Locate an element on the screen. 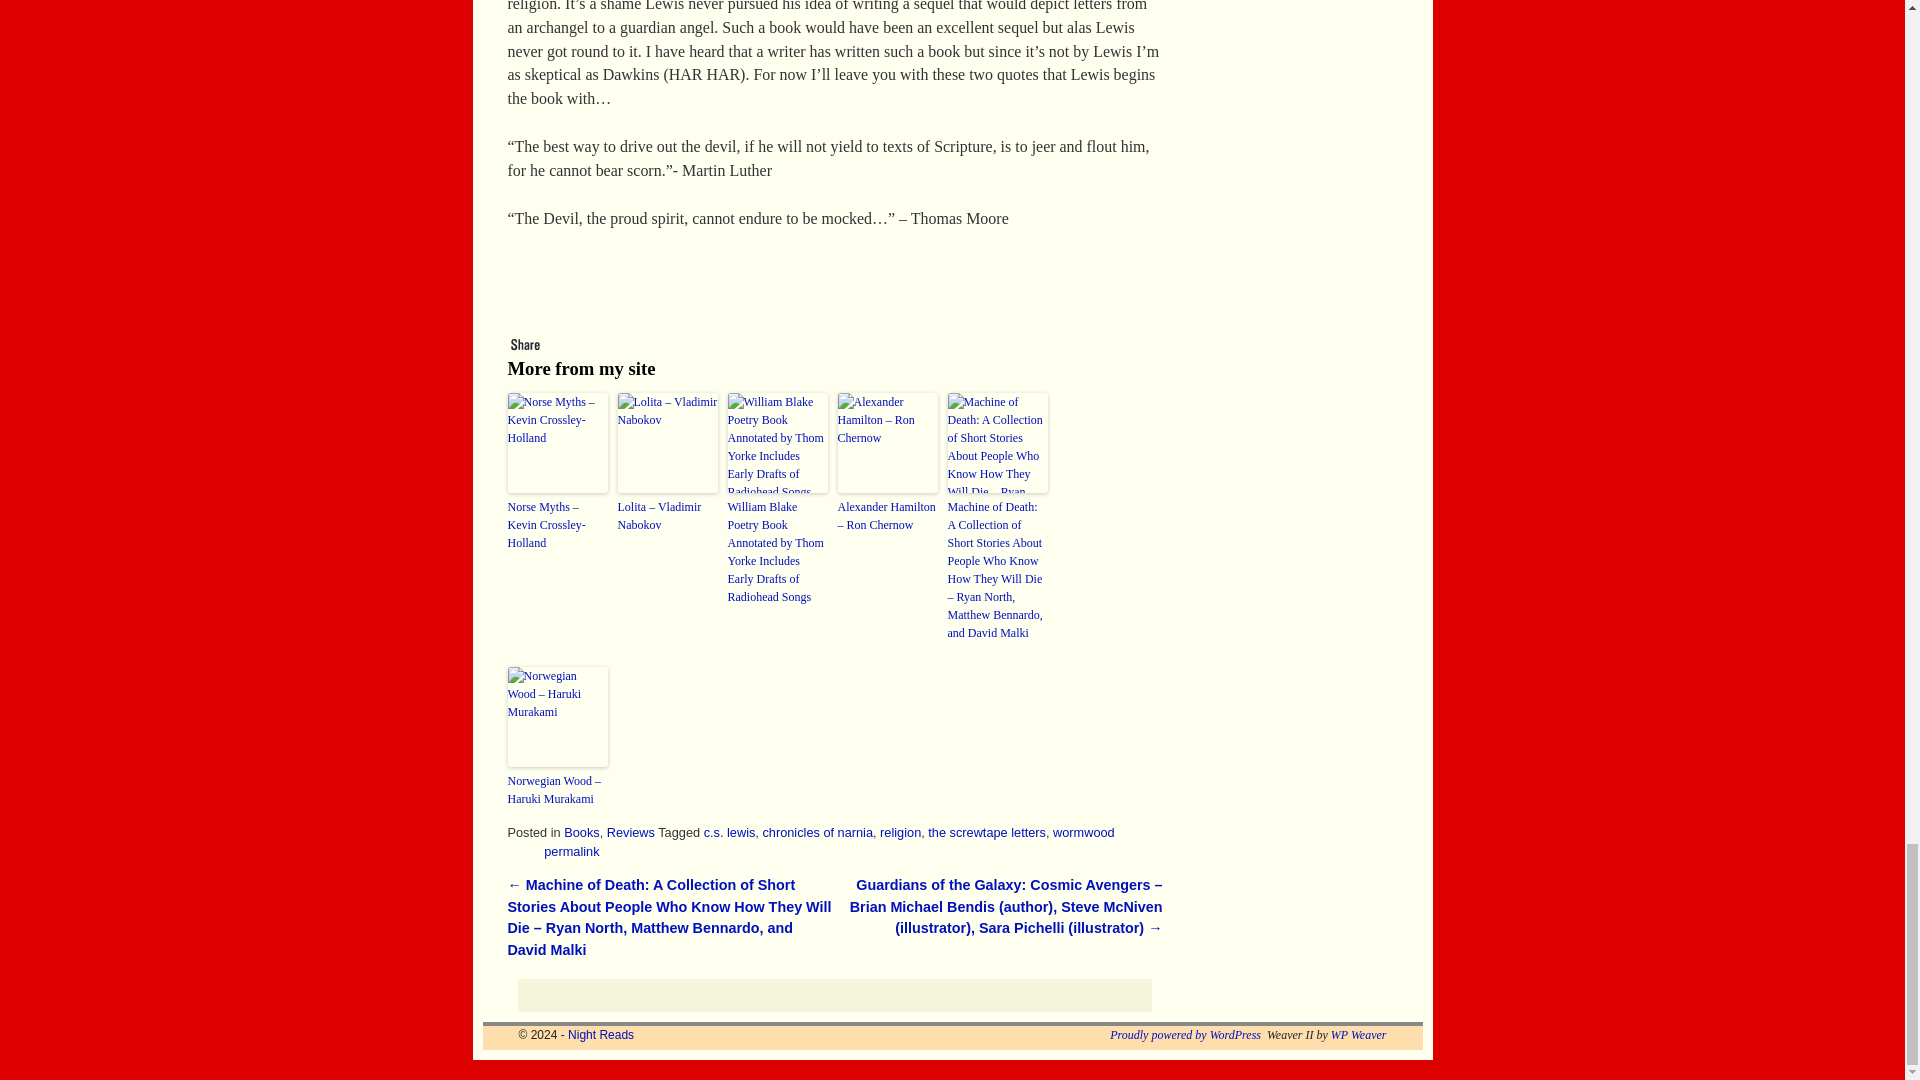  c.s. lewis is located at coordinates (730, 832).